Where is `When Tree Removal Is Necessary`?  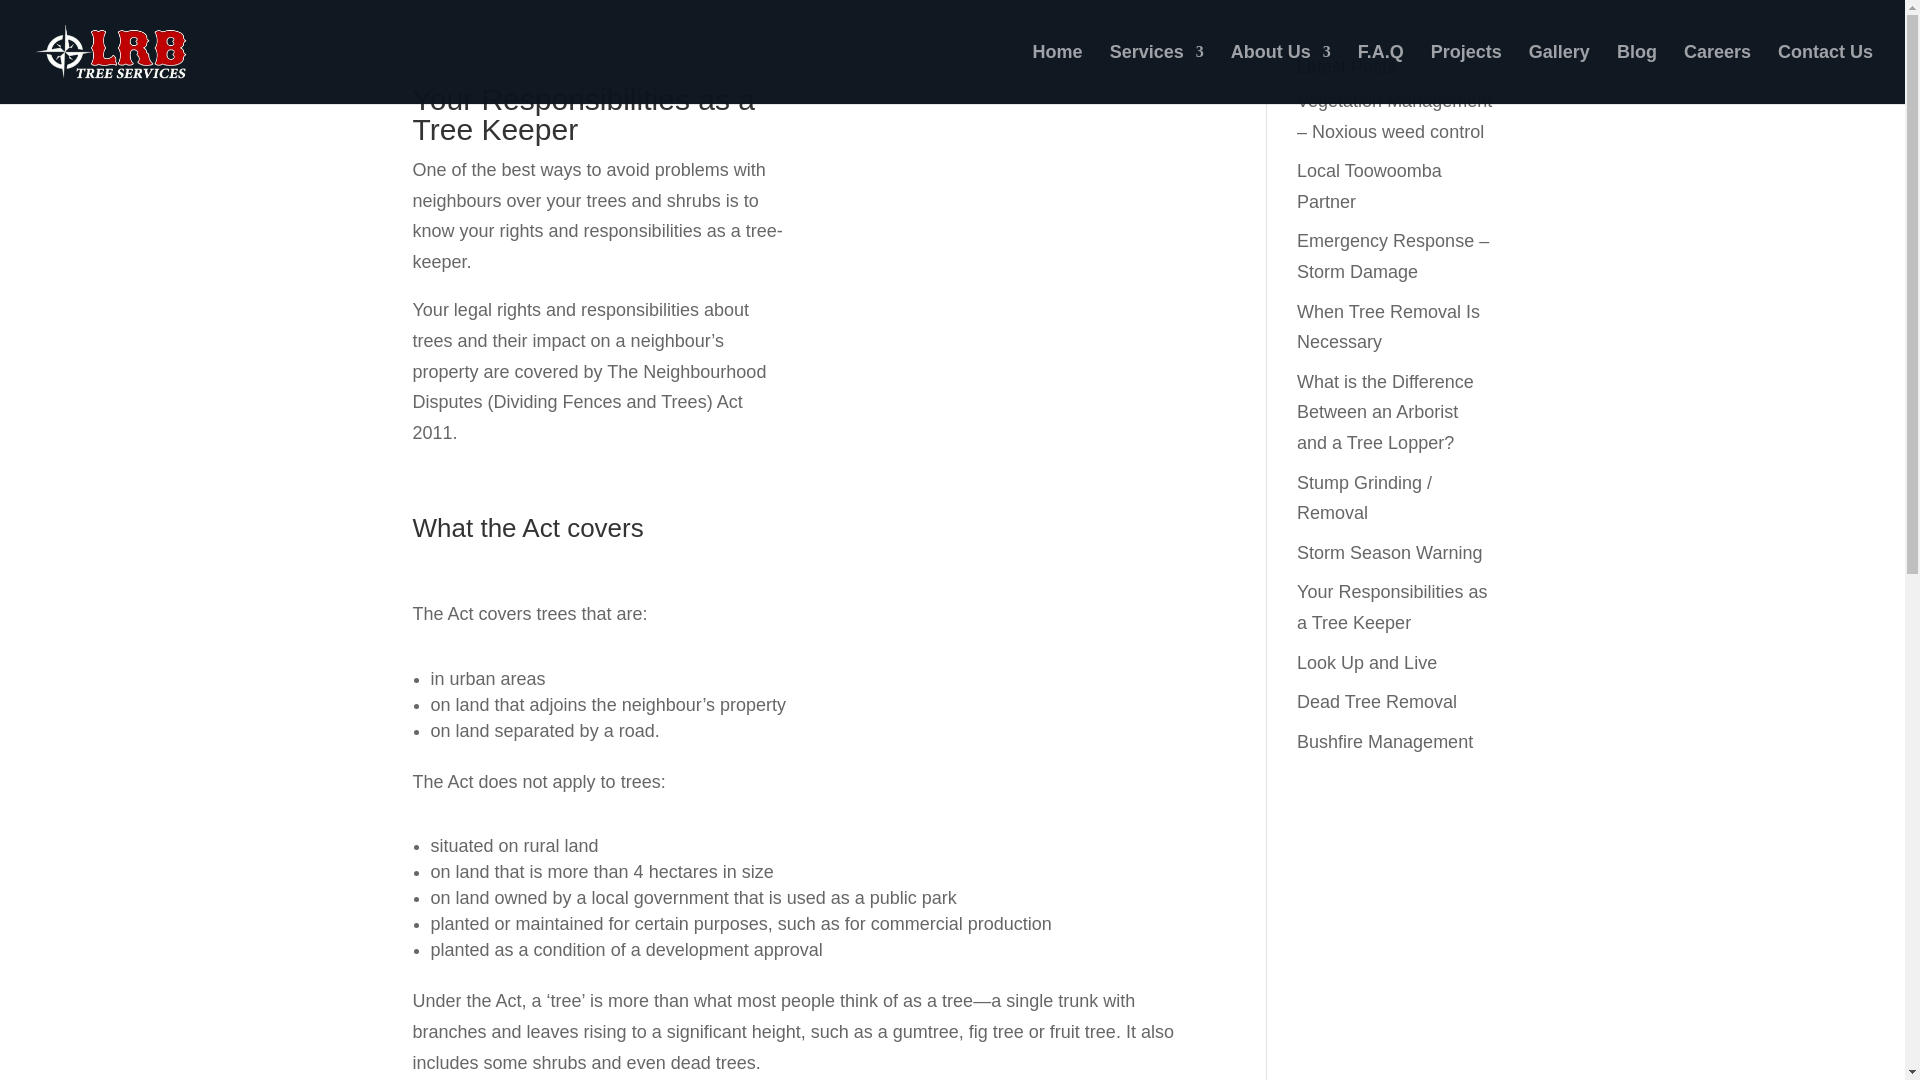
When Tree Removal Is Necessary is located at coordinates (1388, 328).